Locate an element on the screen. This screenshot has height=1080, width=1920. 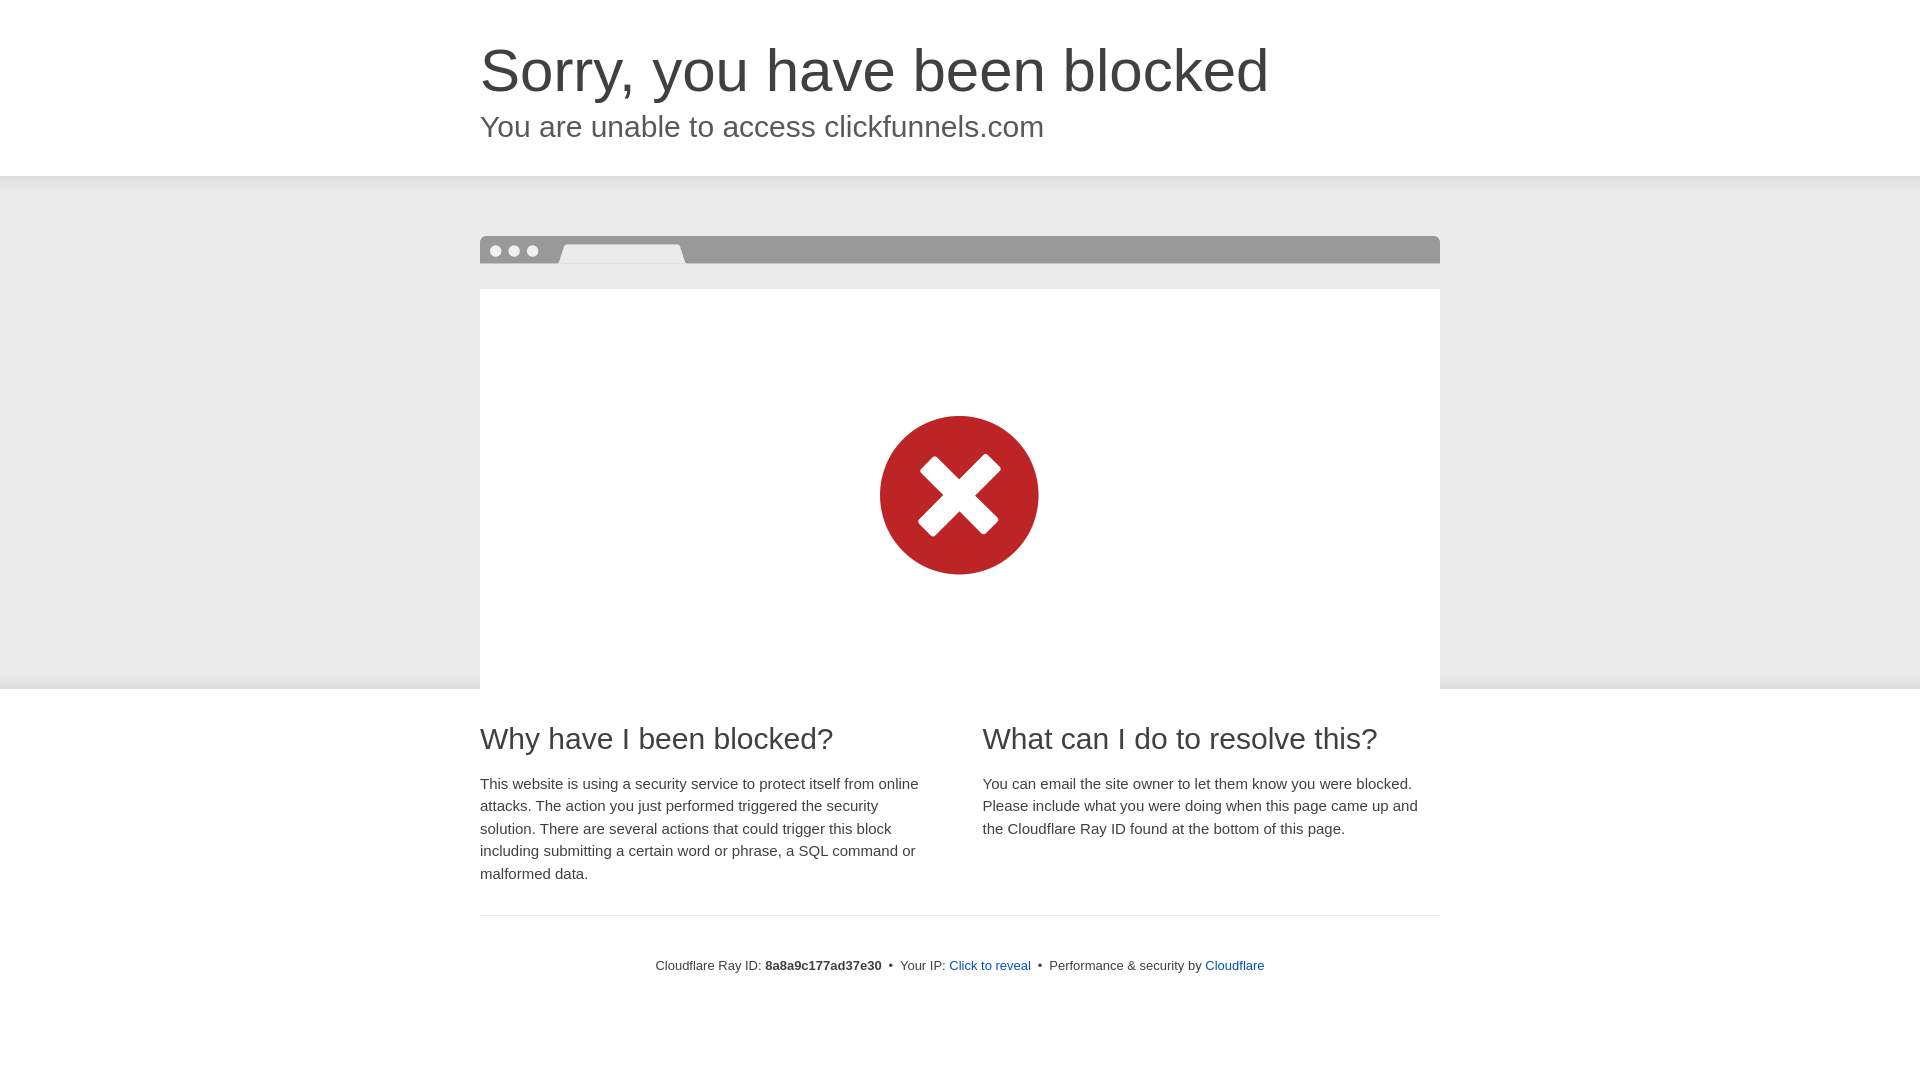
Click to reveal is located at coordinates (990, 966).